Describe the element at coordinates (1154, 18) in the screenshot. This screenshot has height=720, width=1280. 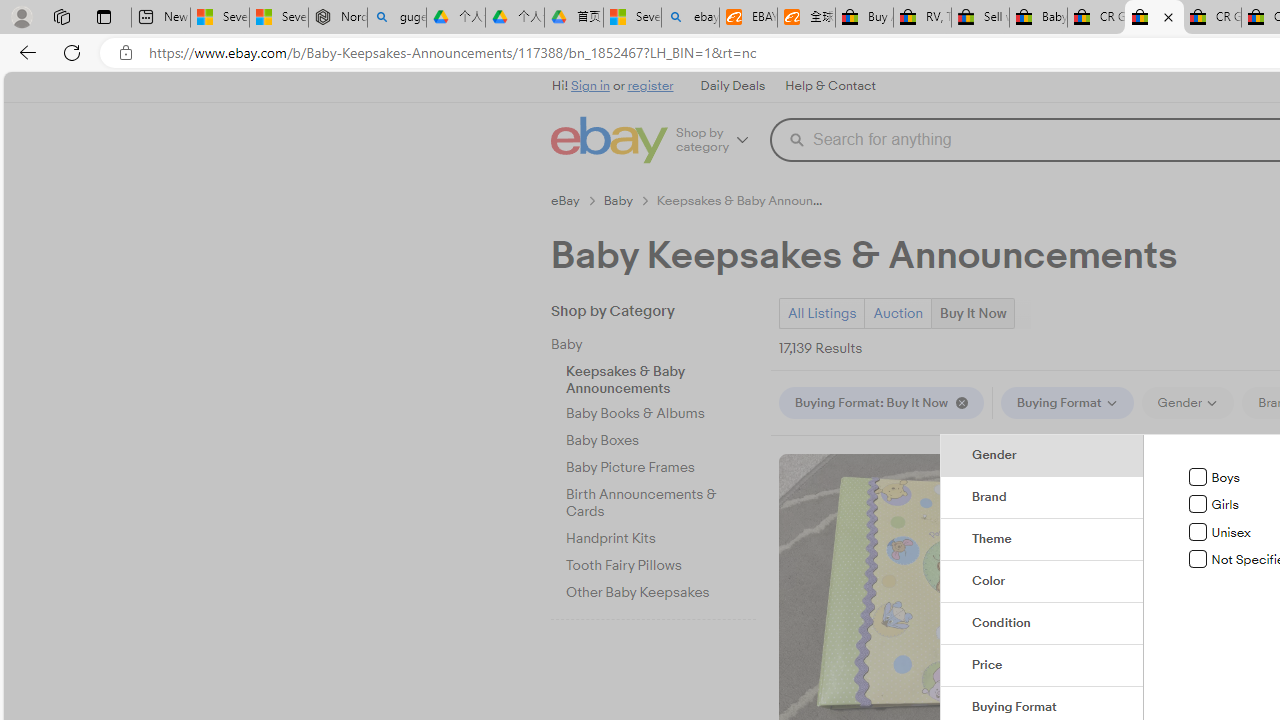
I see `Baby Keepsakes & Announcements for sale | eBay` at that location.